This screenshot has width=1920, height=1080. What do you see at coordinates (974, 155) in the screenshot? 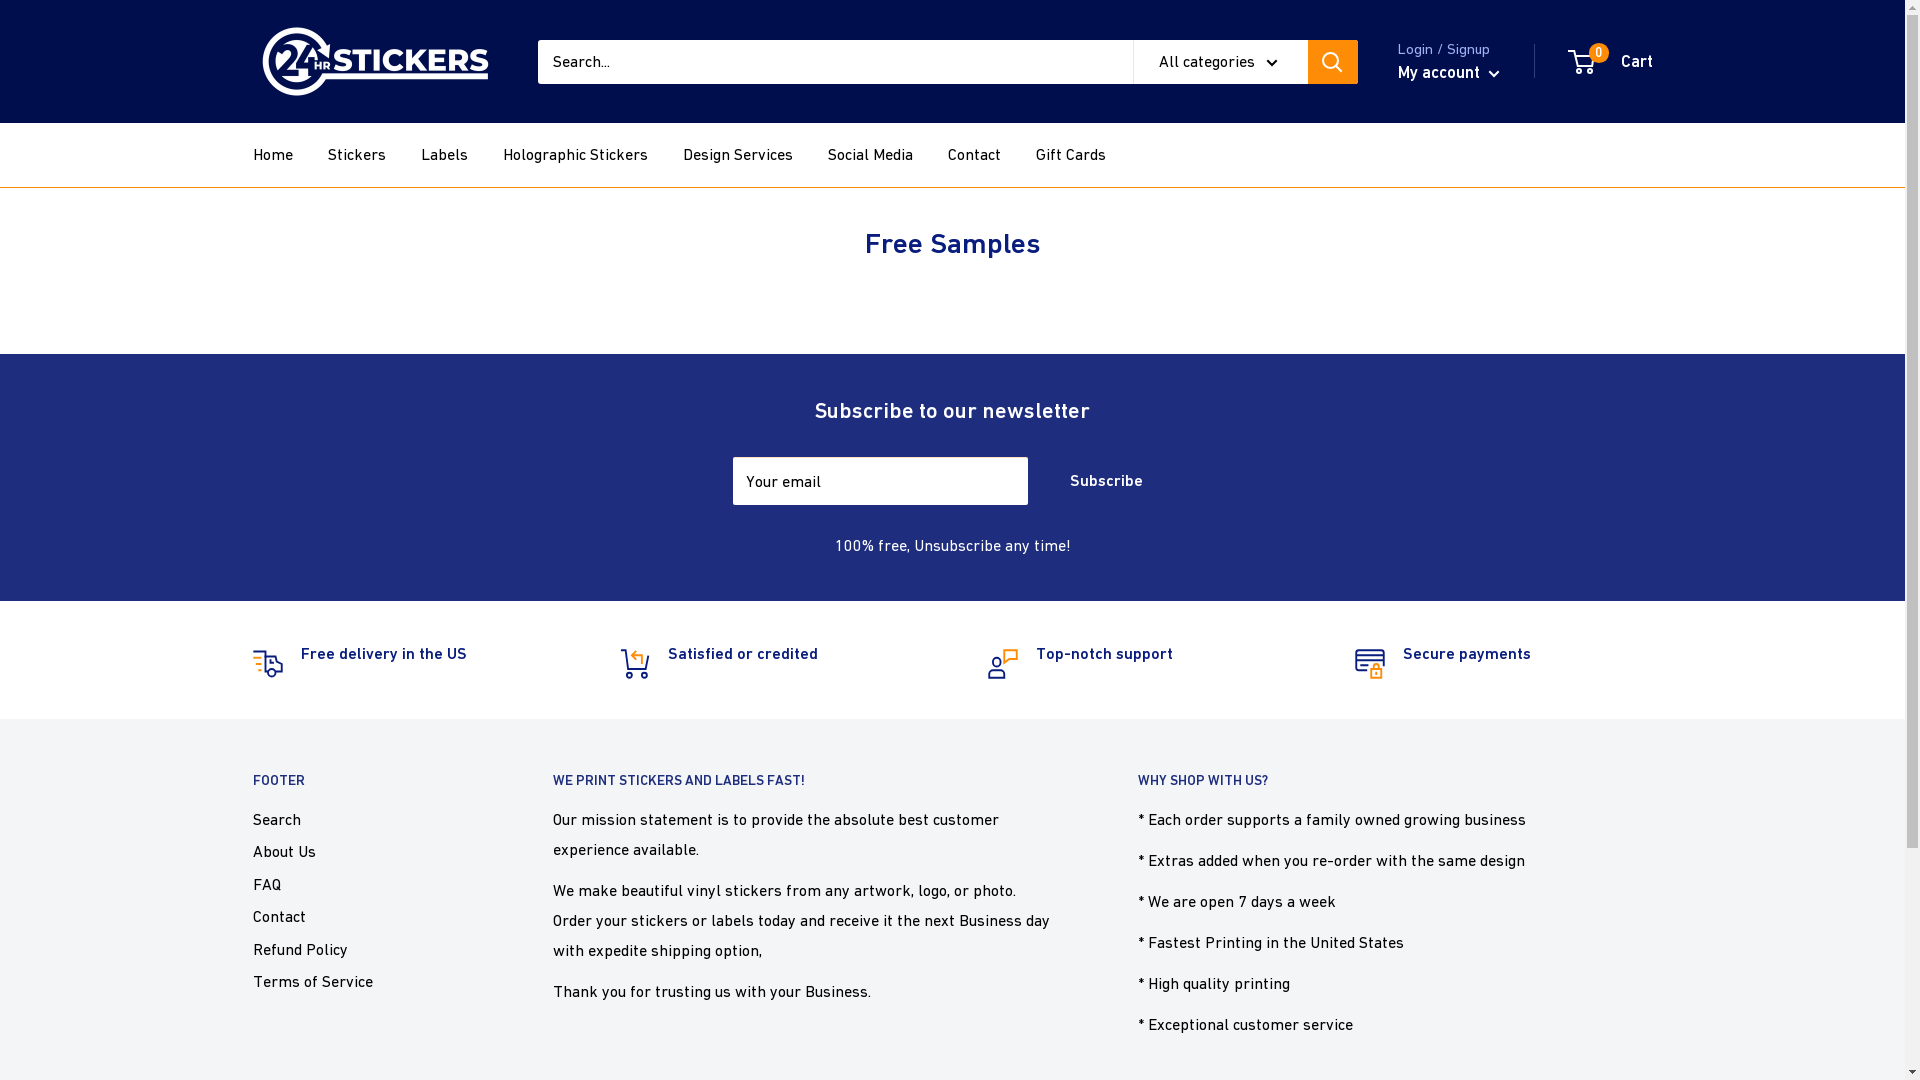
I see `Contact` at bounding box center [974, 155].